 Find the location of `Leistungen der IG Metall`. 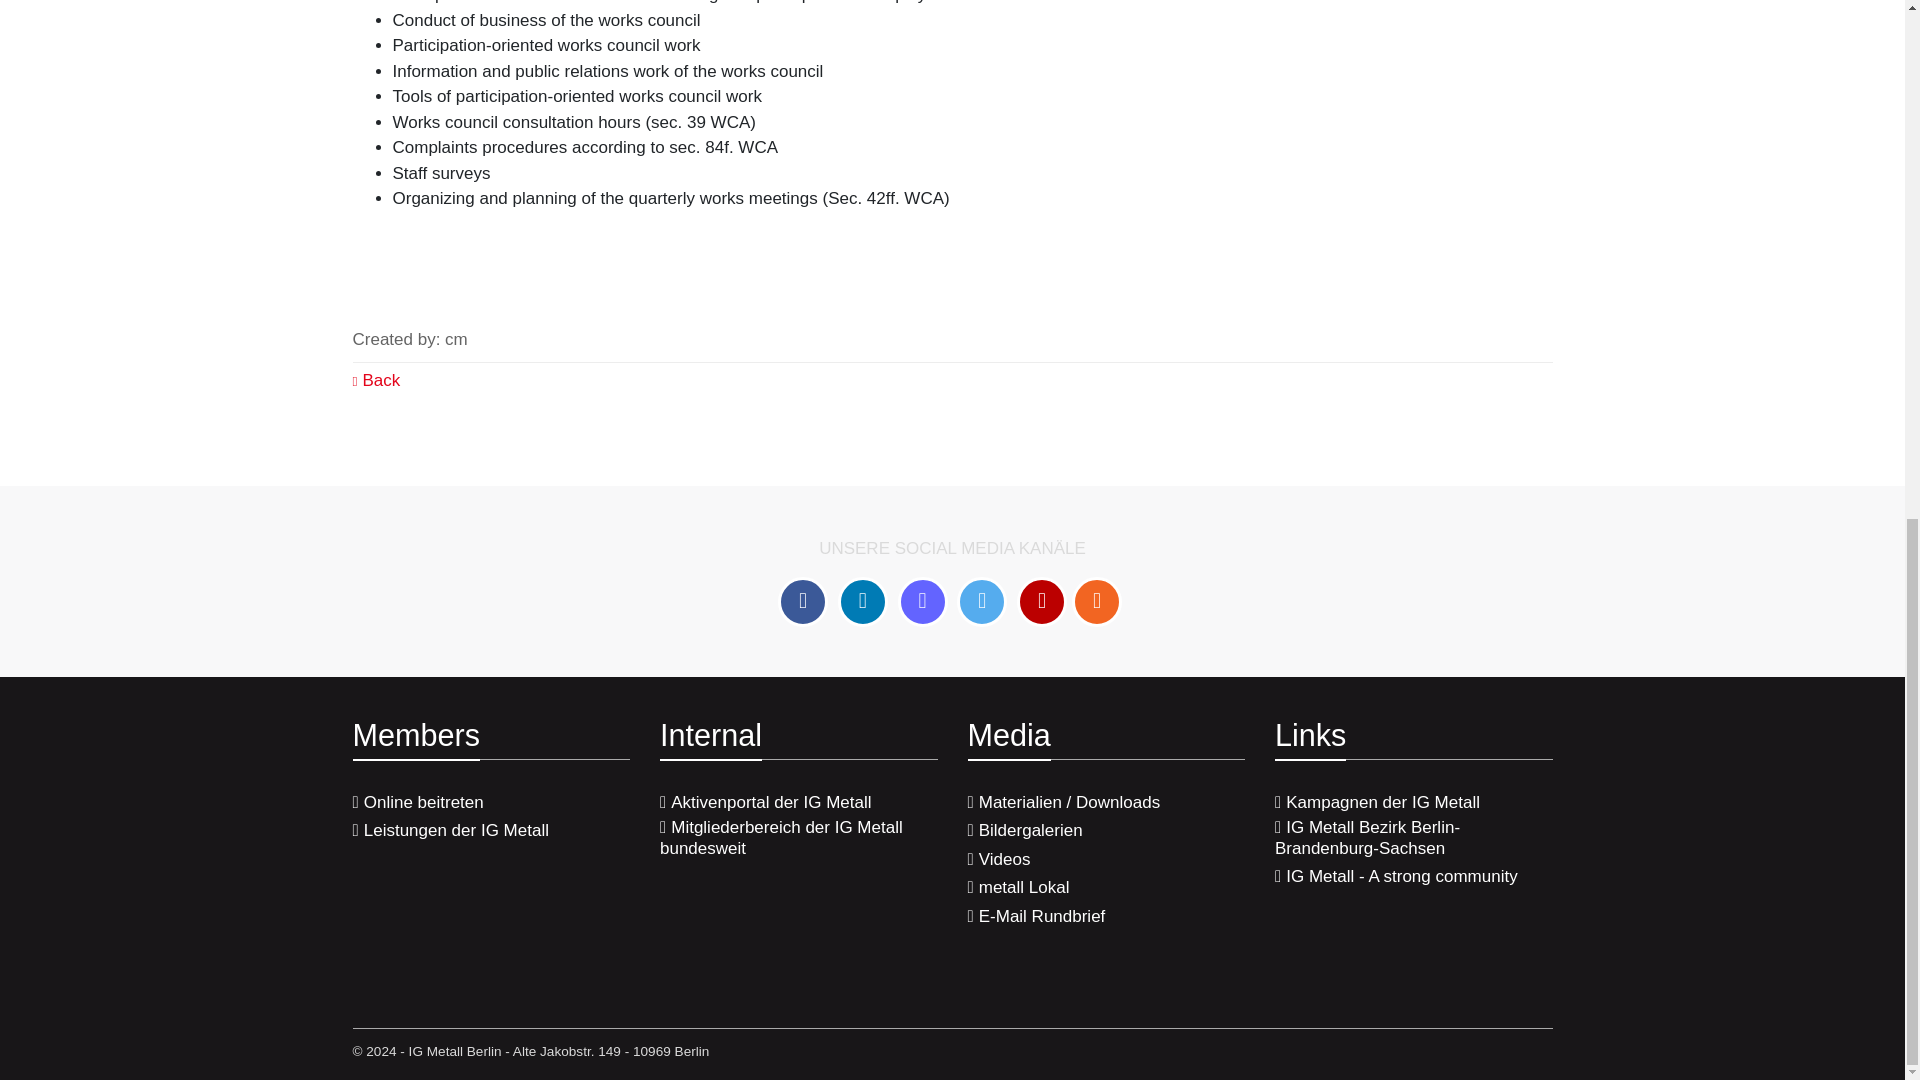

Leistungen der IG Metall is located at coordinates (449, 830).